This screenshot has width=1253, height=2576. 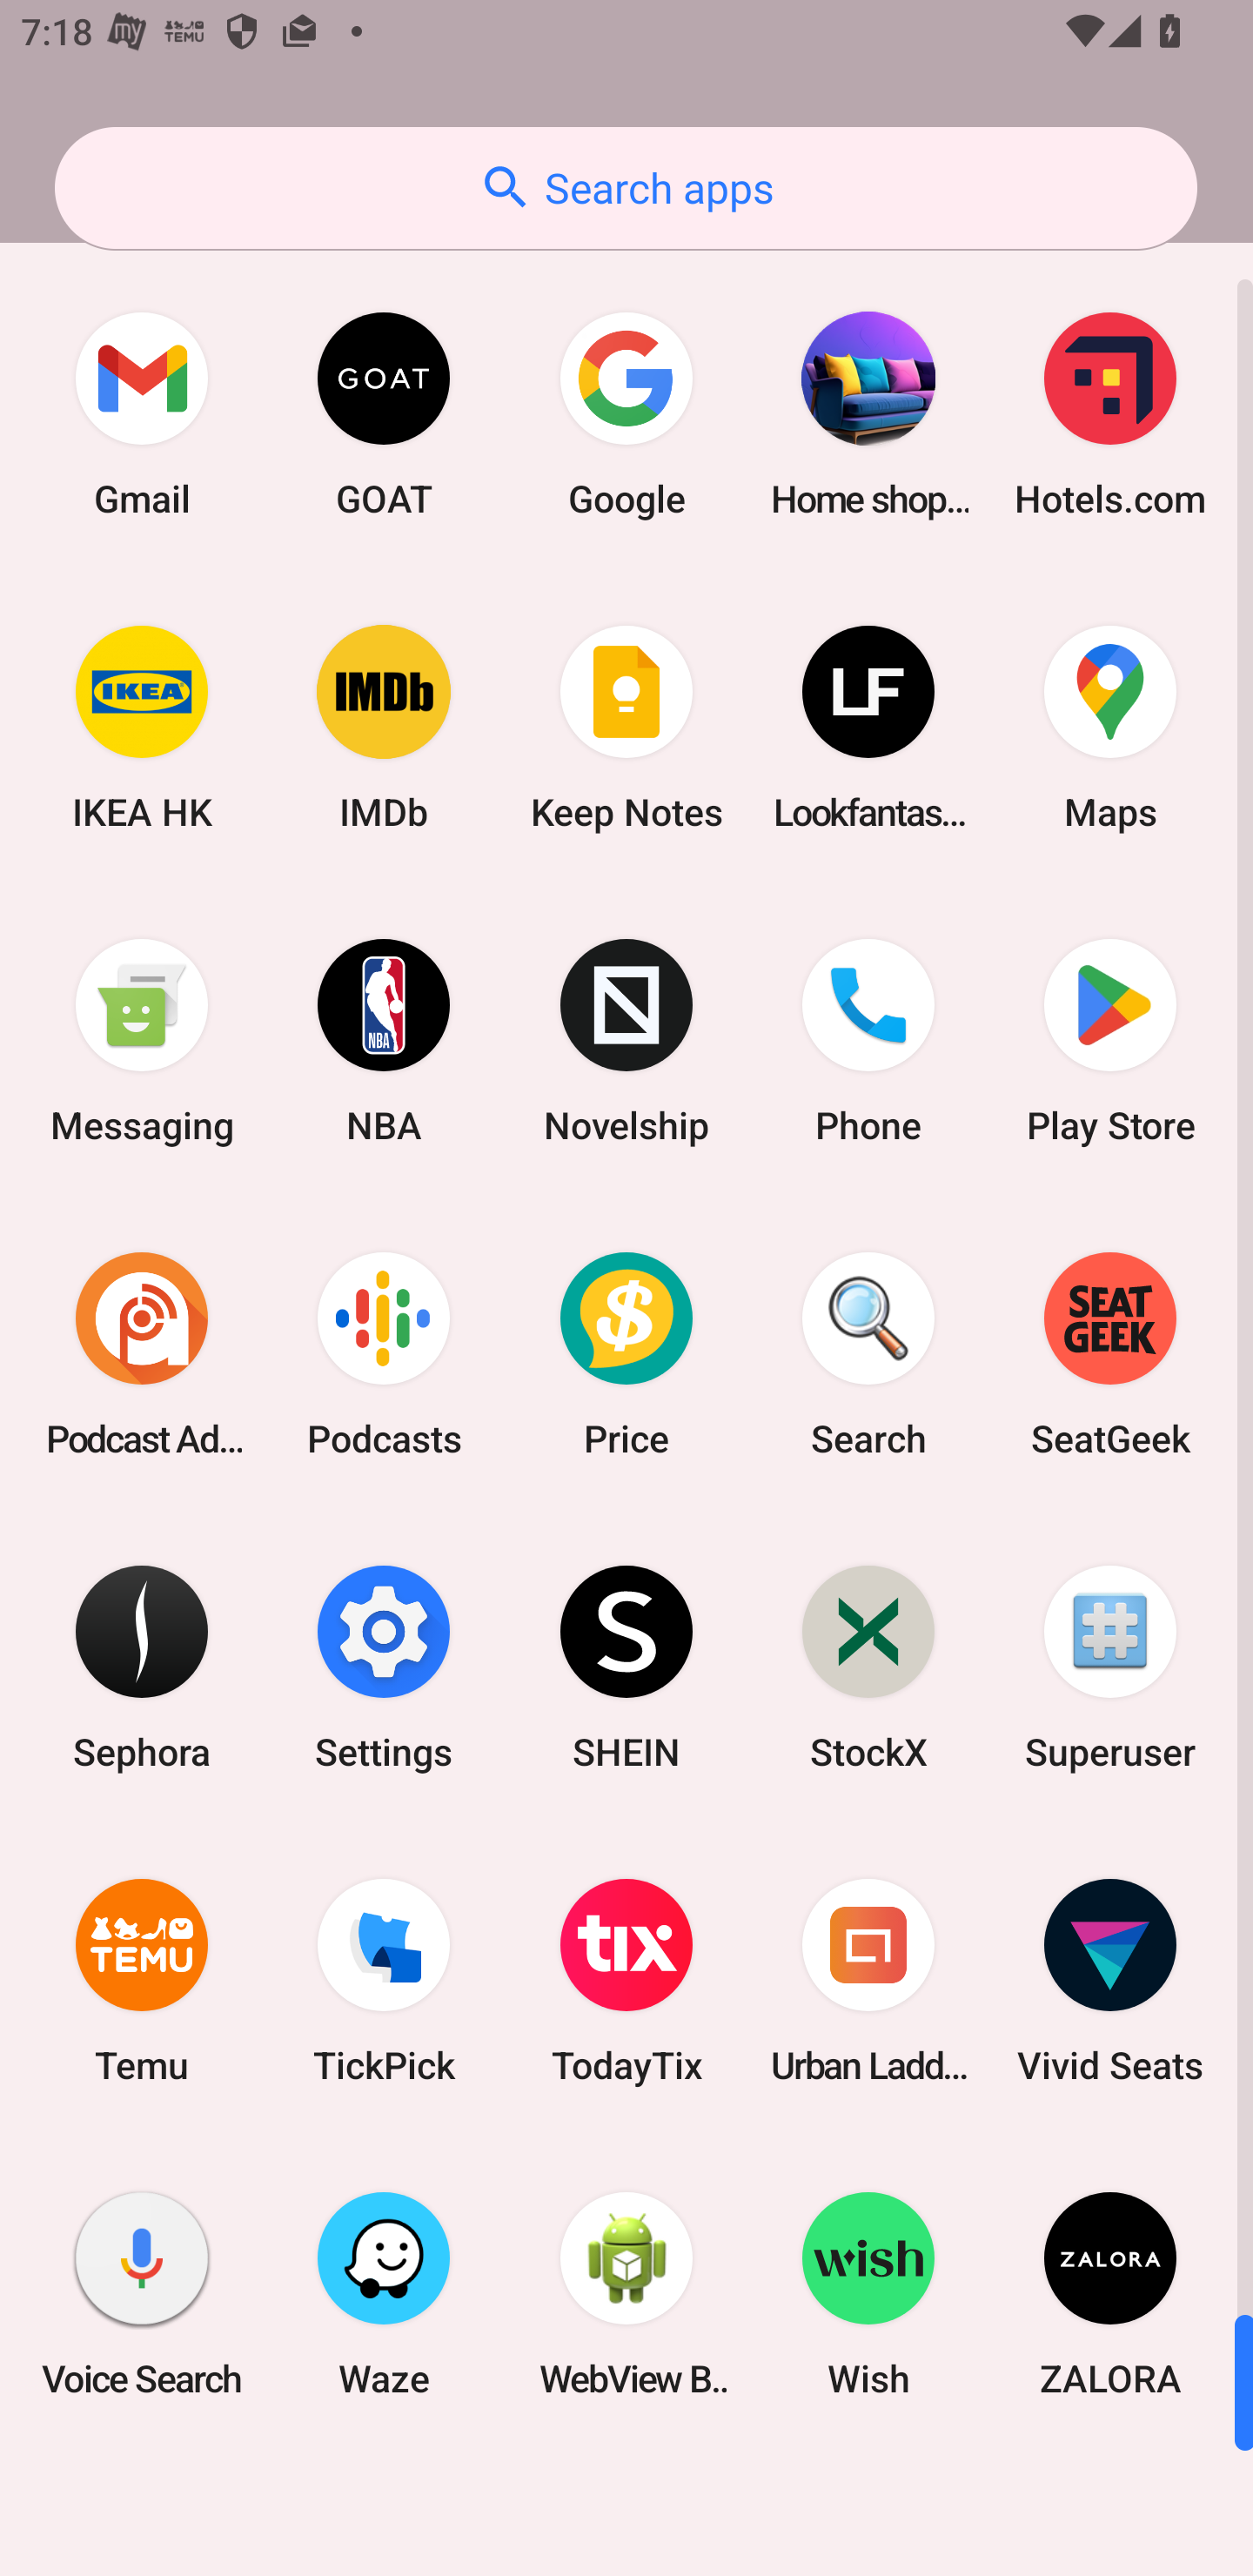 I want to click on Podcast Addict, so click(x=142, y=1353).